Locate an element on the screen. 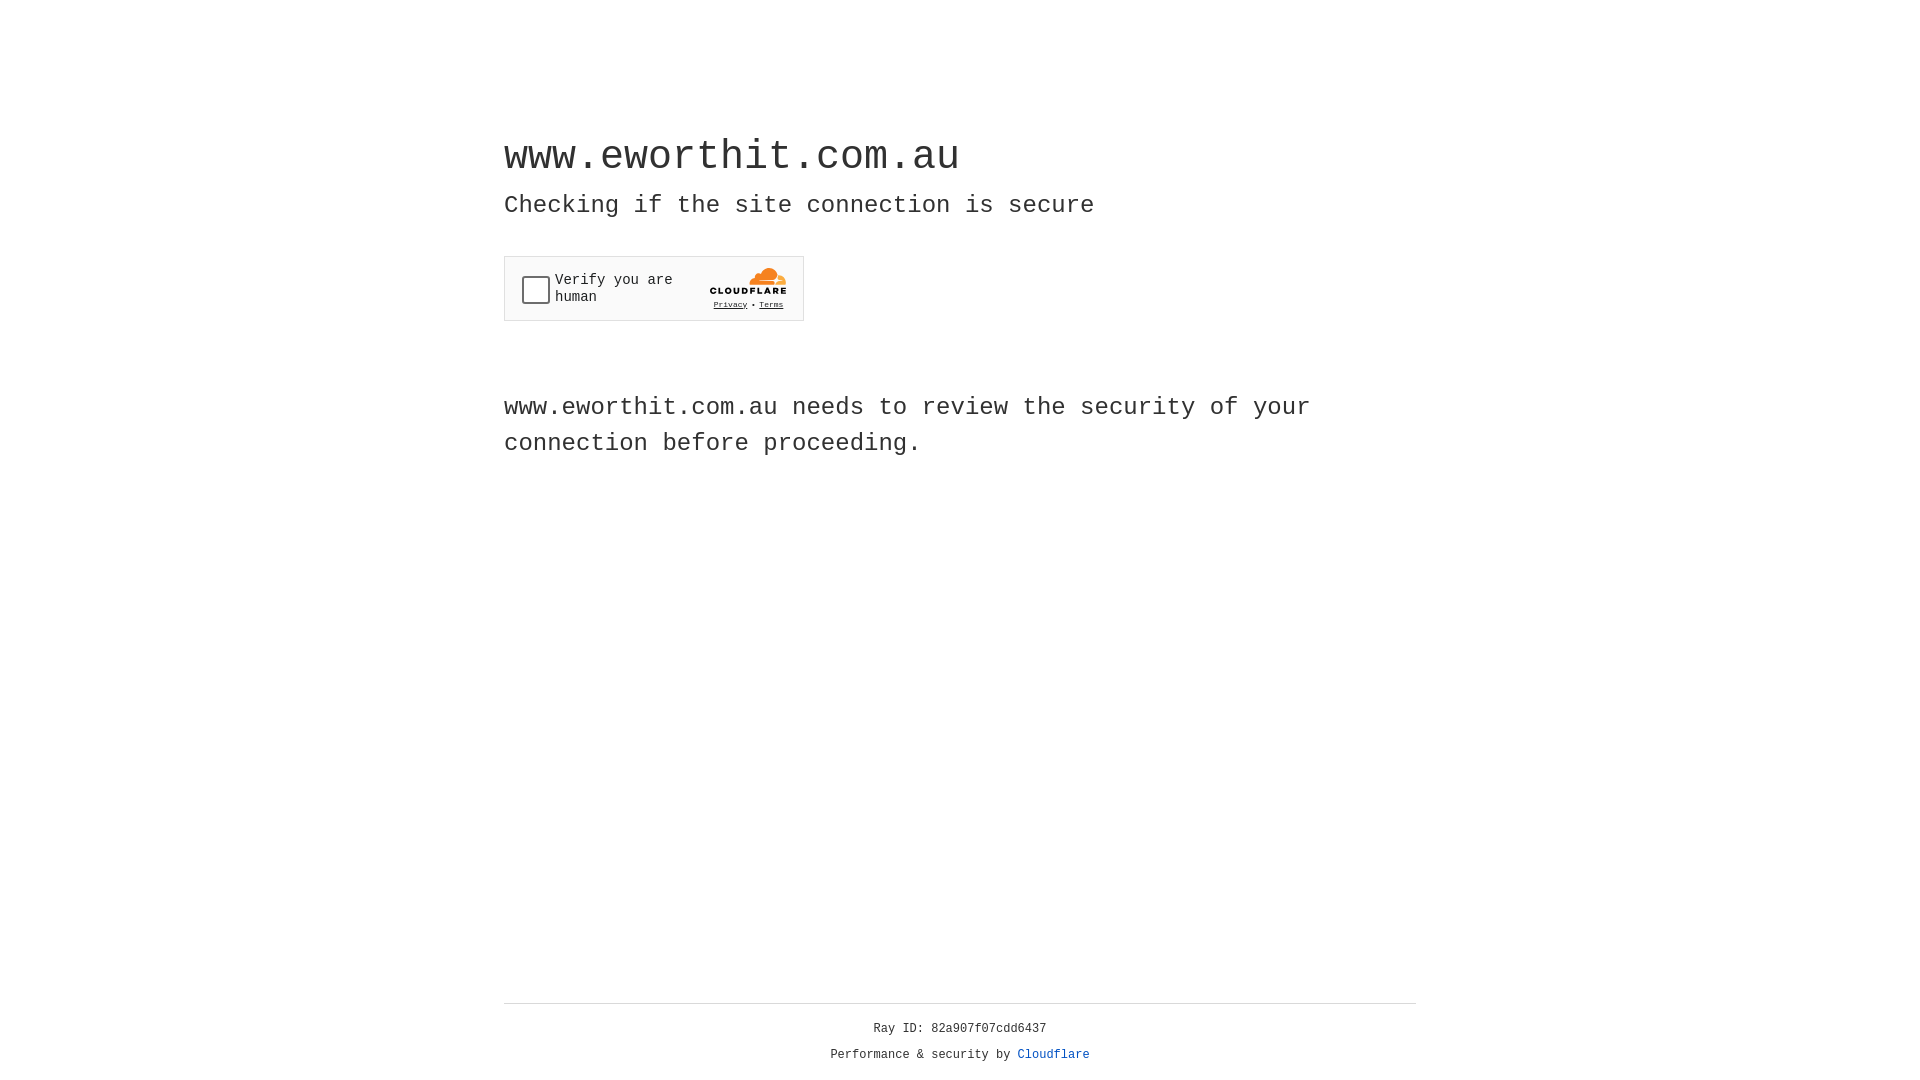 This screenshot has height=1080, width=1920. Widget containing a Cloudflare security challenge is located at coordinates (654, 288).